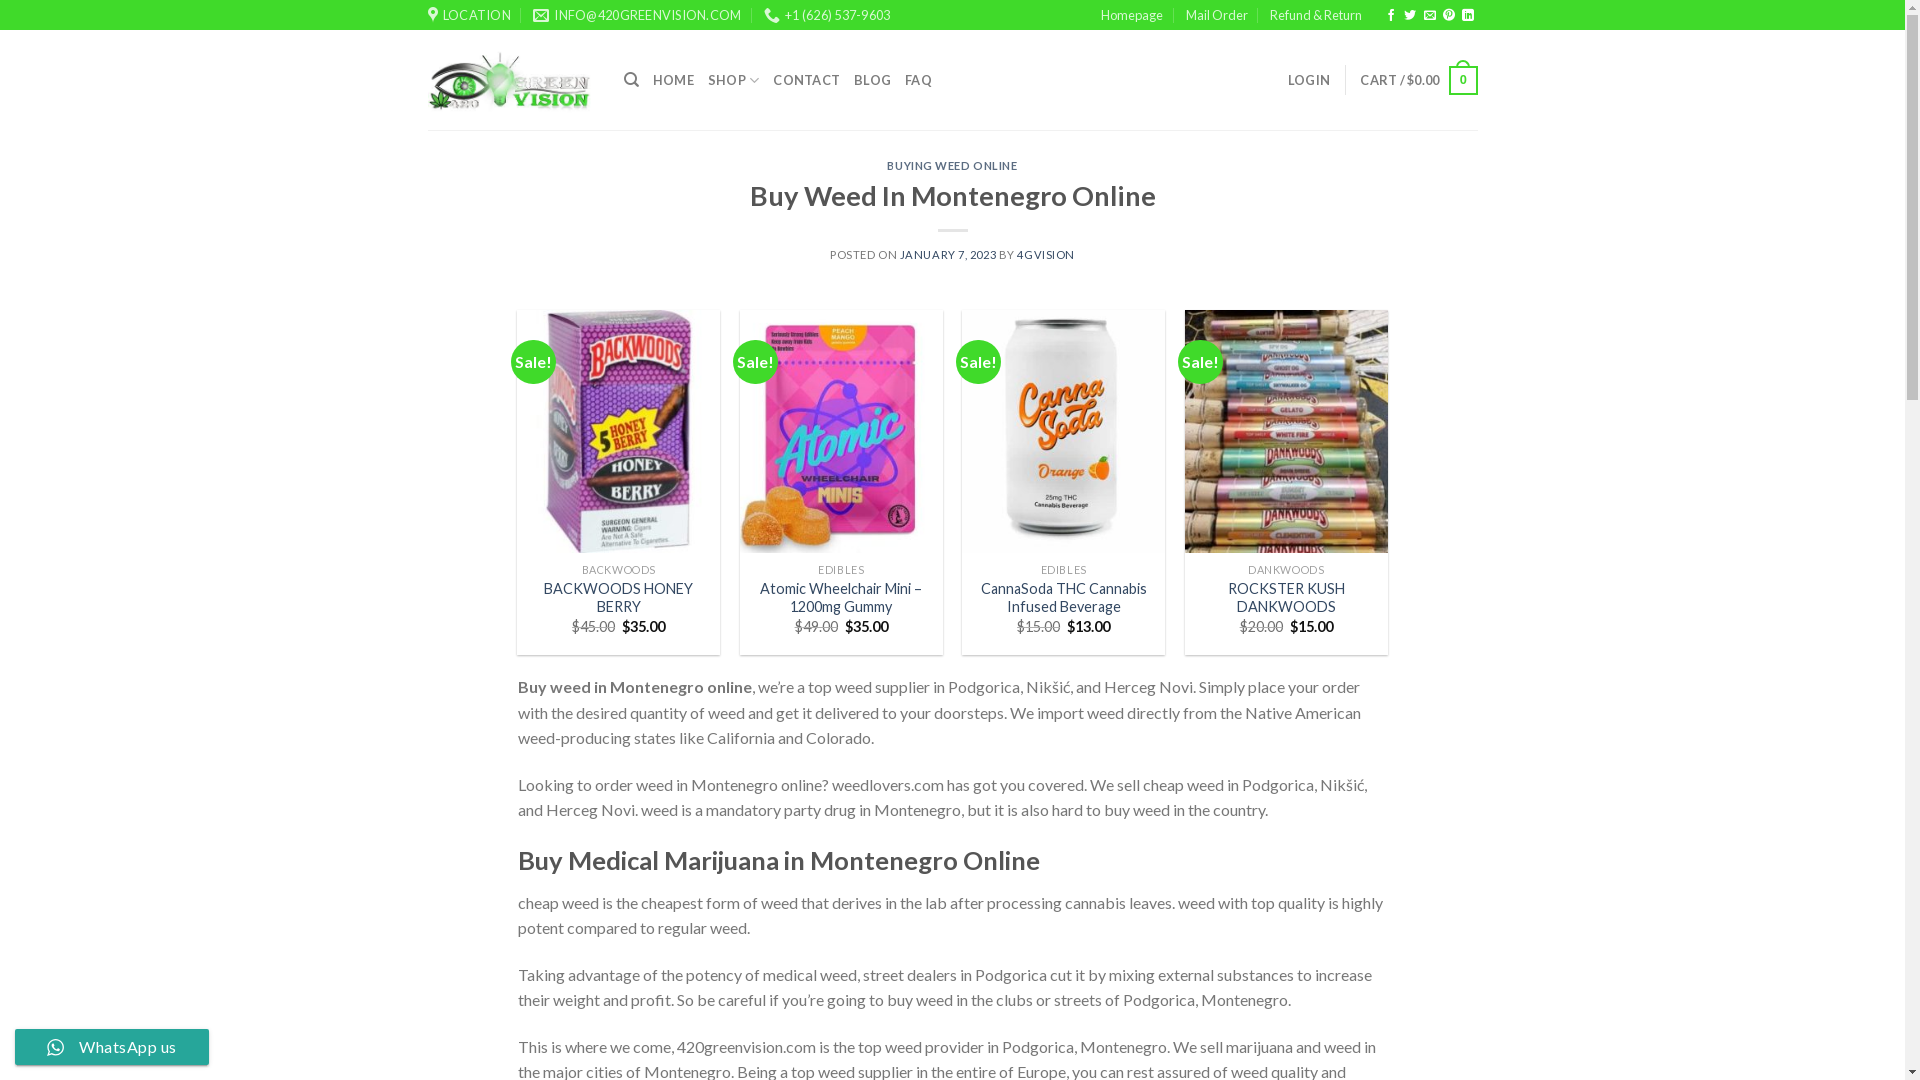 Image resolution: width=1920 pixels, height=1080 pixels. Describe the element at coordinates (1132, 15) in the screenshot. I see `Homepage` at that location.